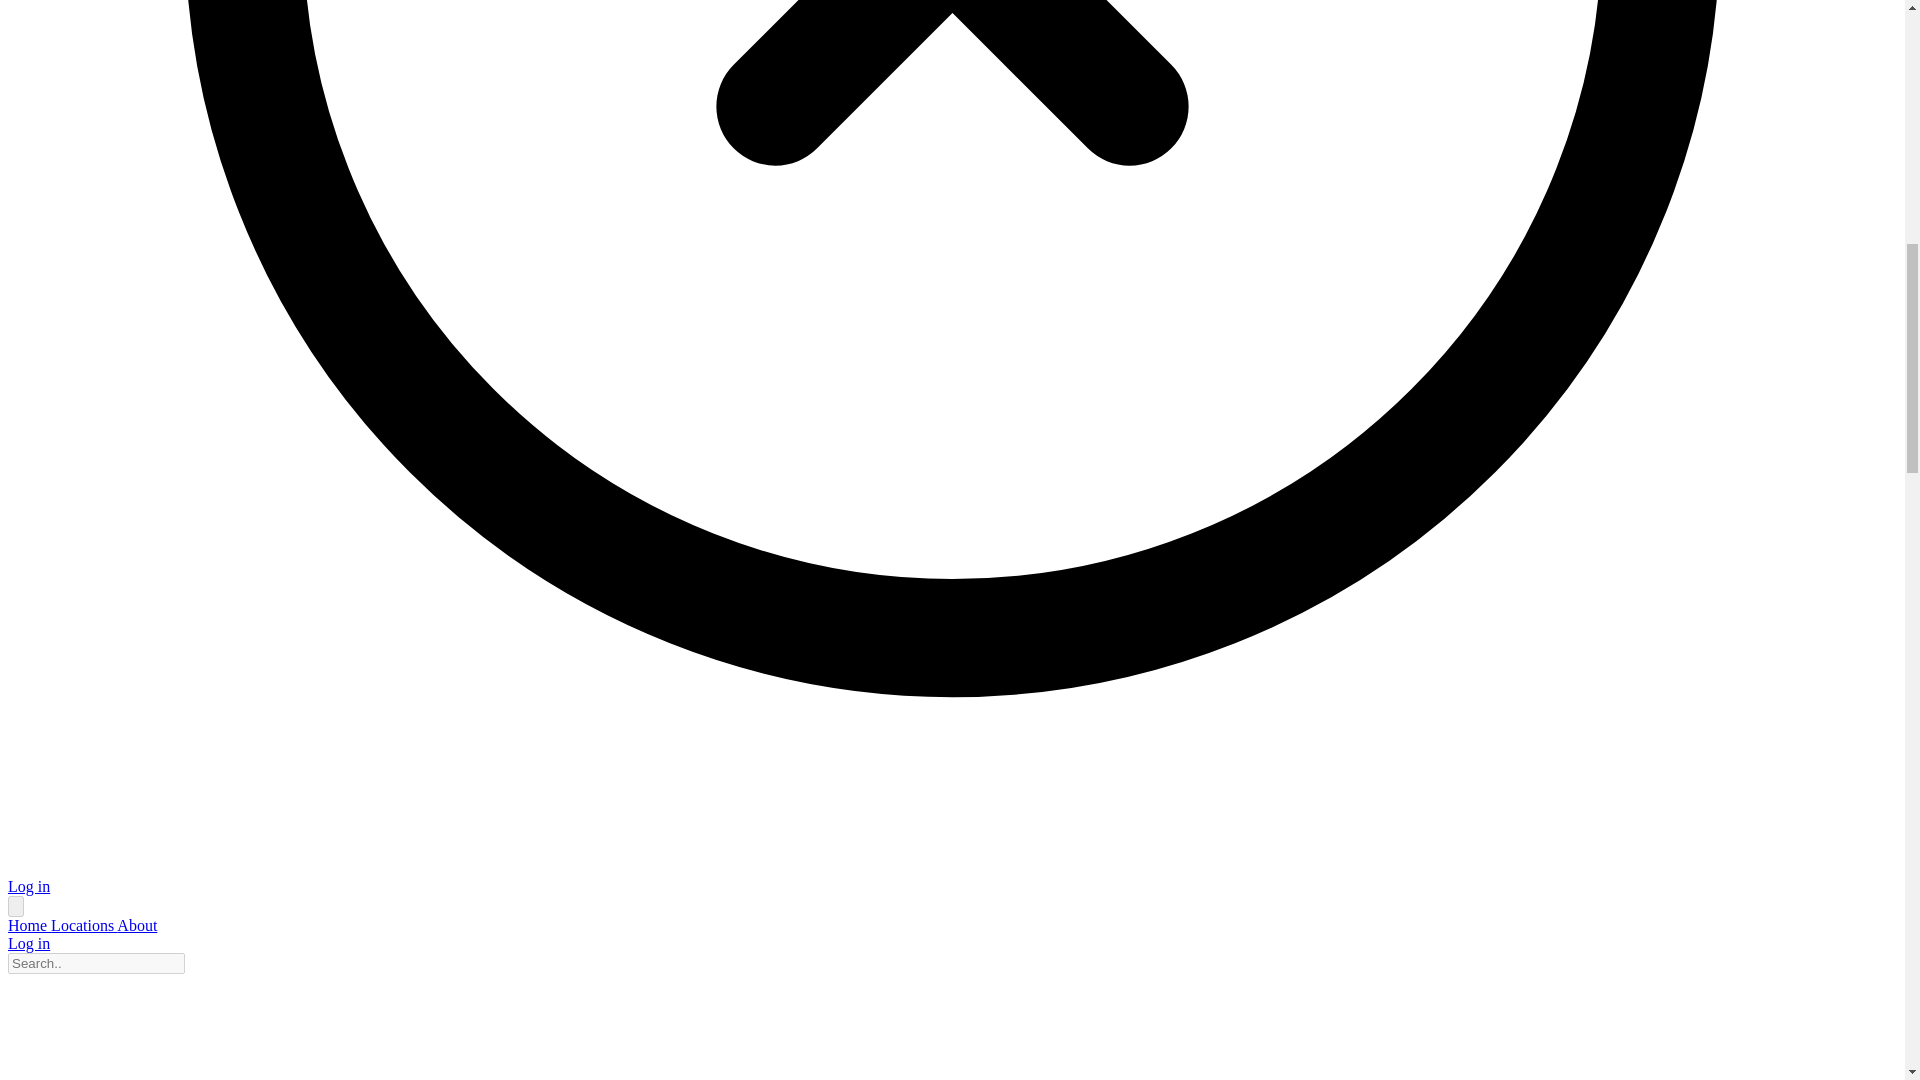  Describe the element at coordinates (28, 943) in the screenshot. I see `Log in` at that location.